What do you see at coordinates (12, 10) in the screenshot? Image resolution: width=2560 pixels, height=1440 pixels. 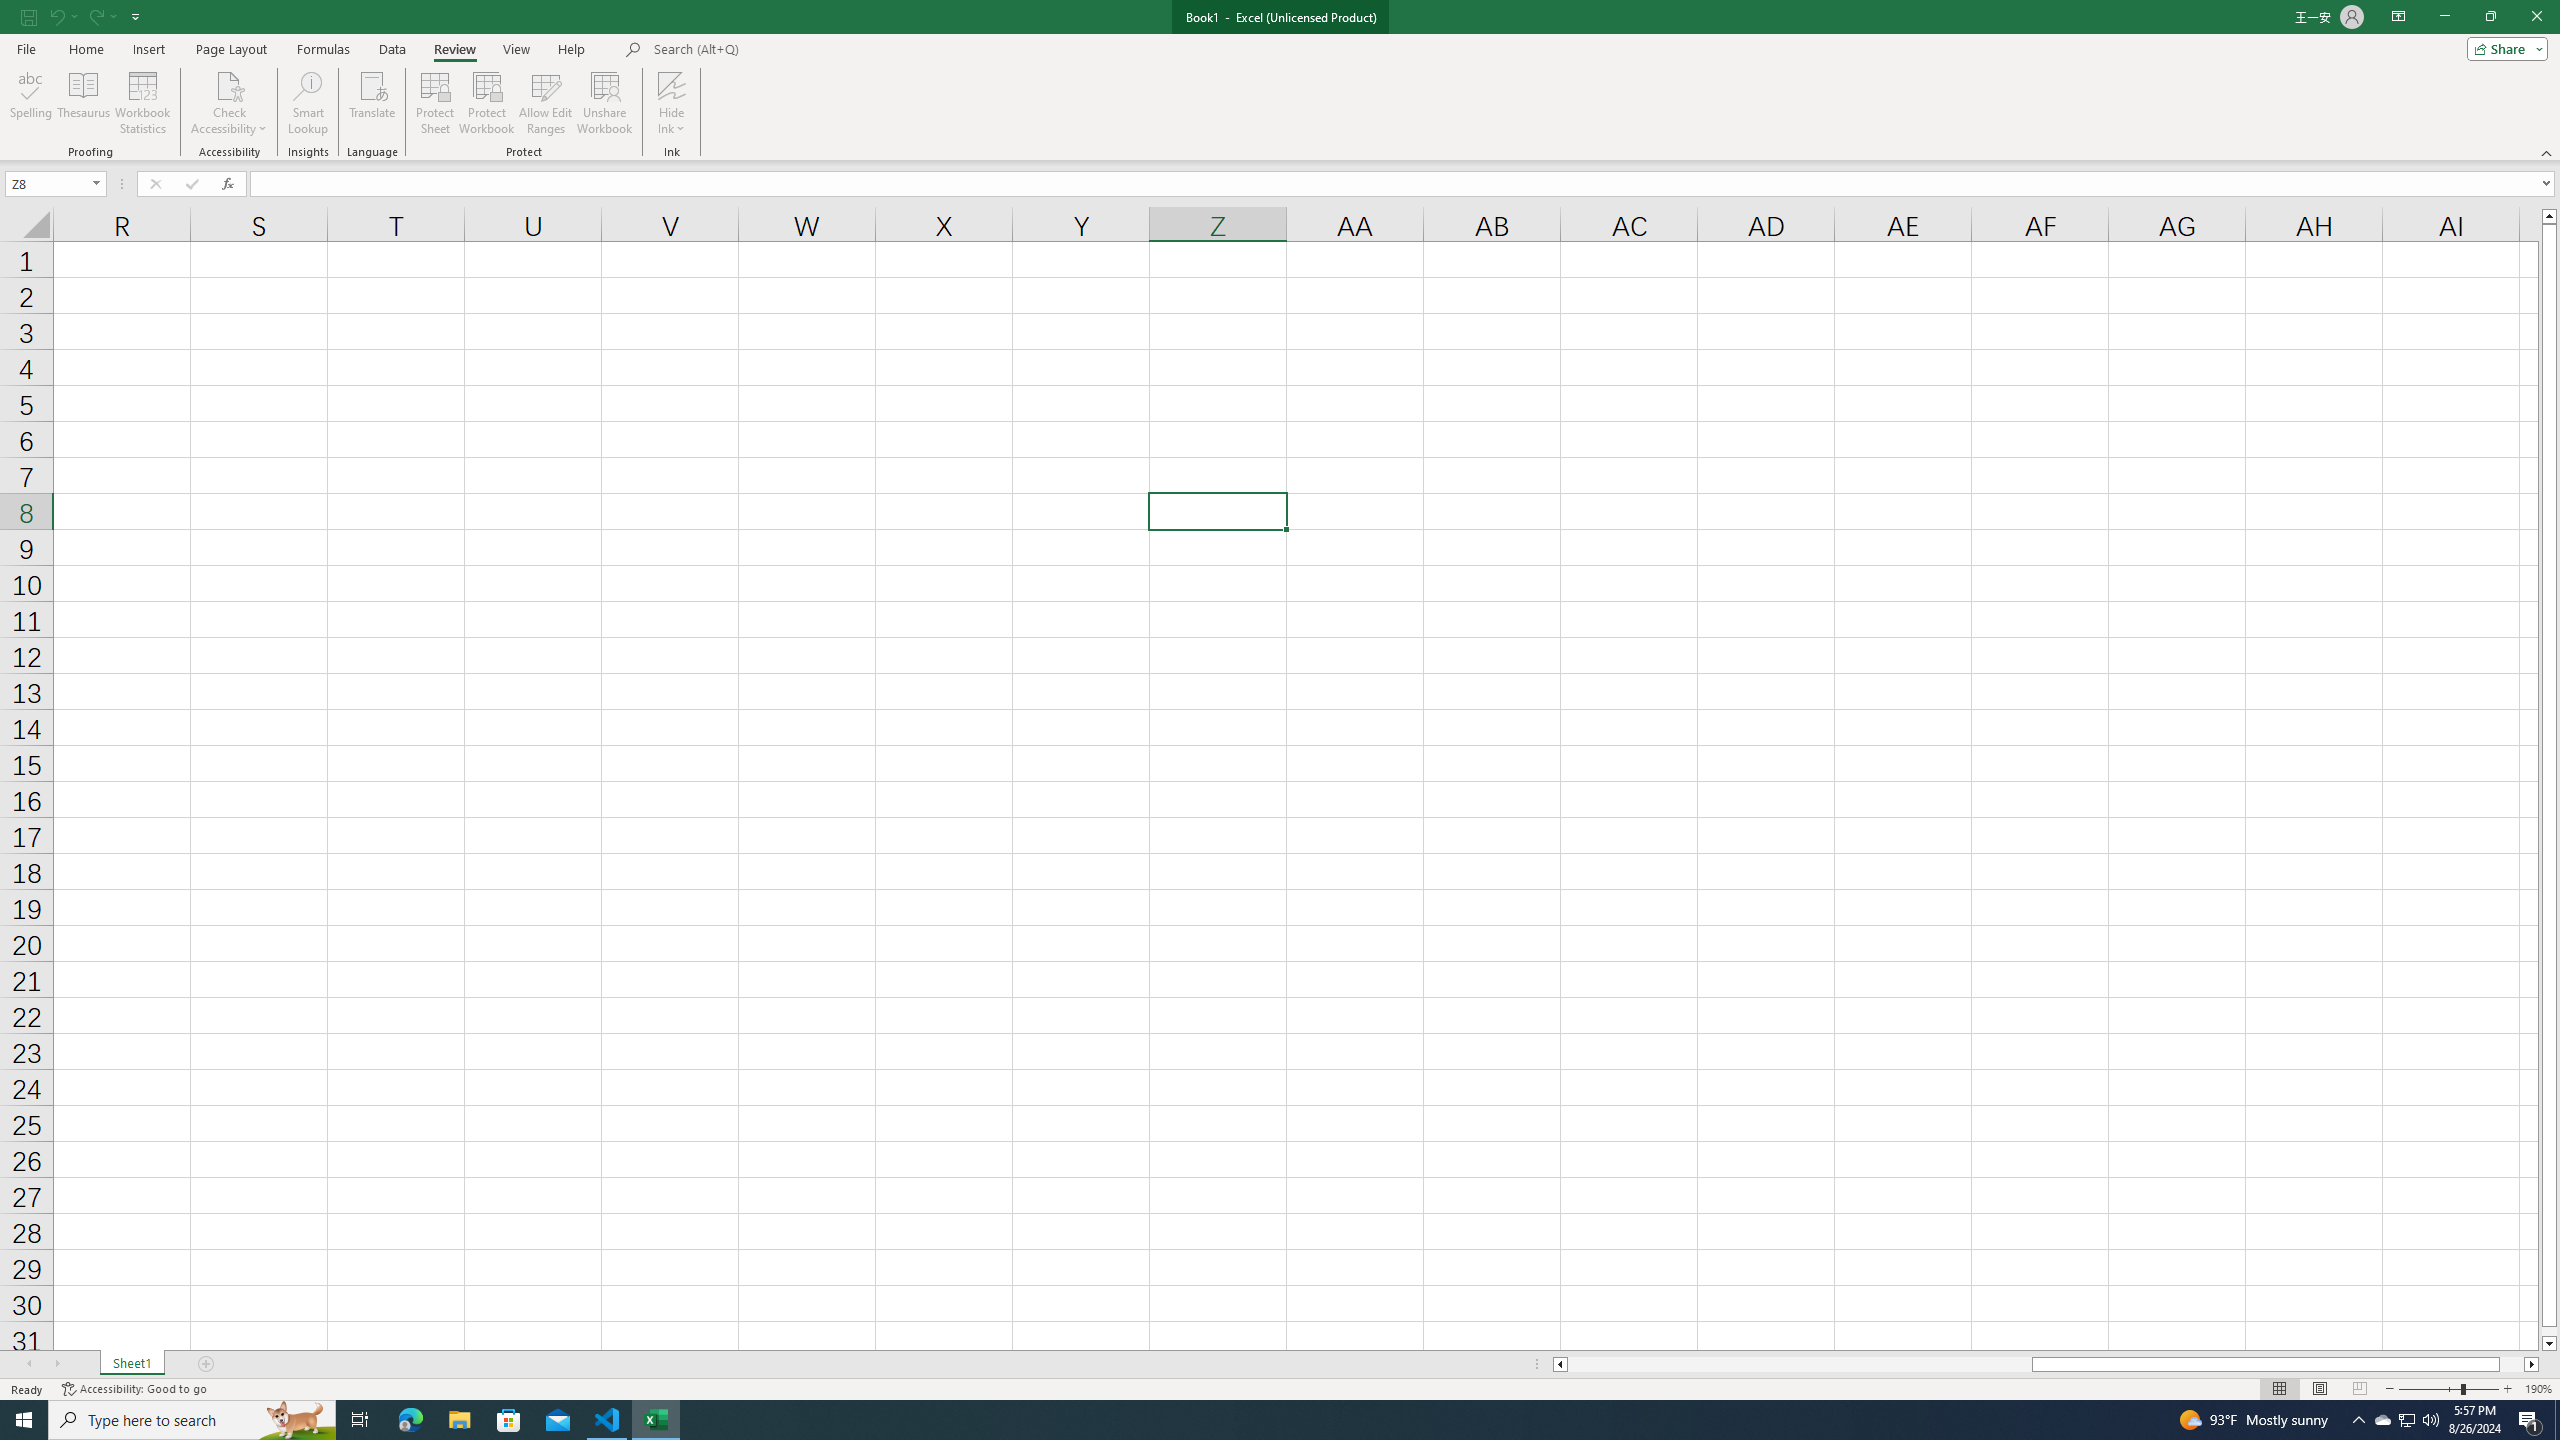 I see `System` at bounding box center [12, 10].